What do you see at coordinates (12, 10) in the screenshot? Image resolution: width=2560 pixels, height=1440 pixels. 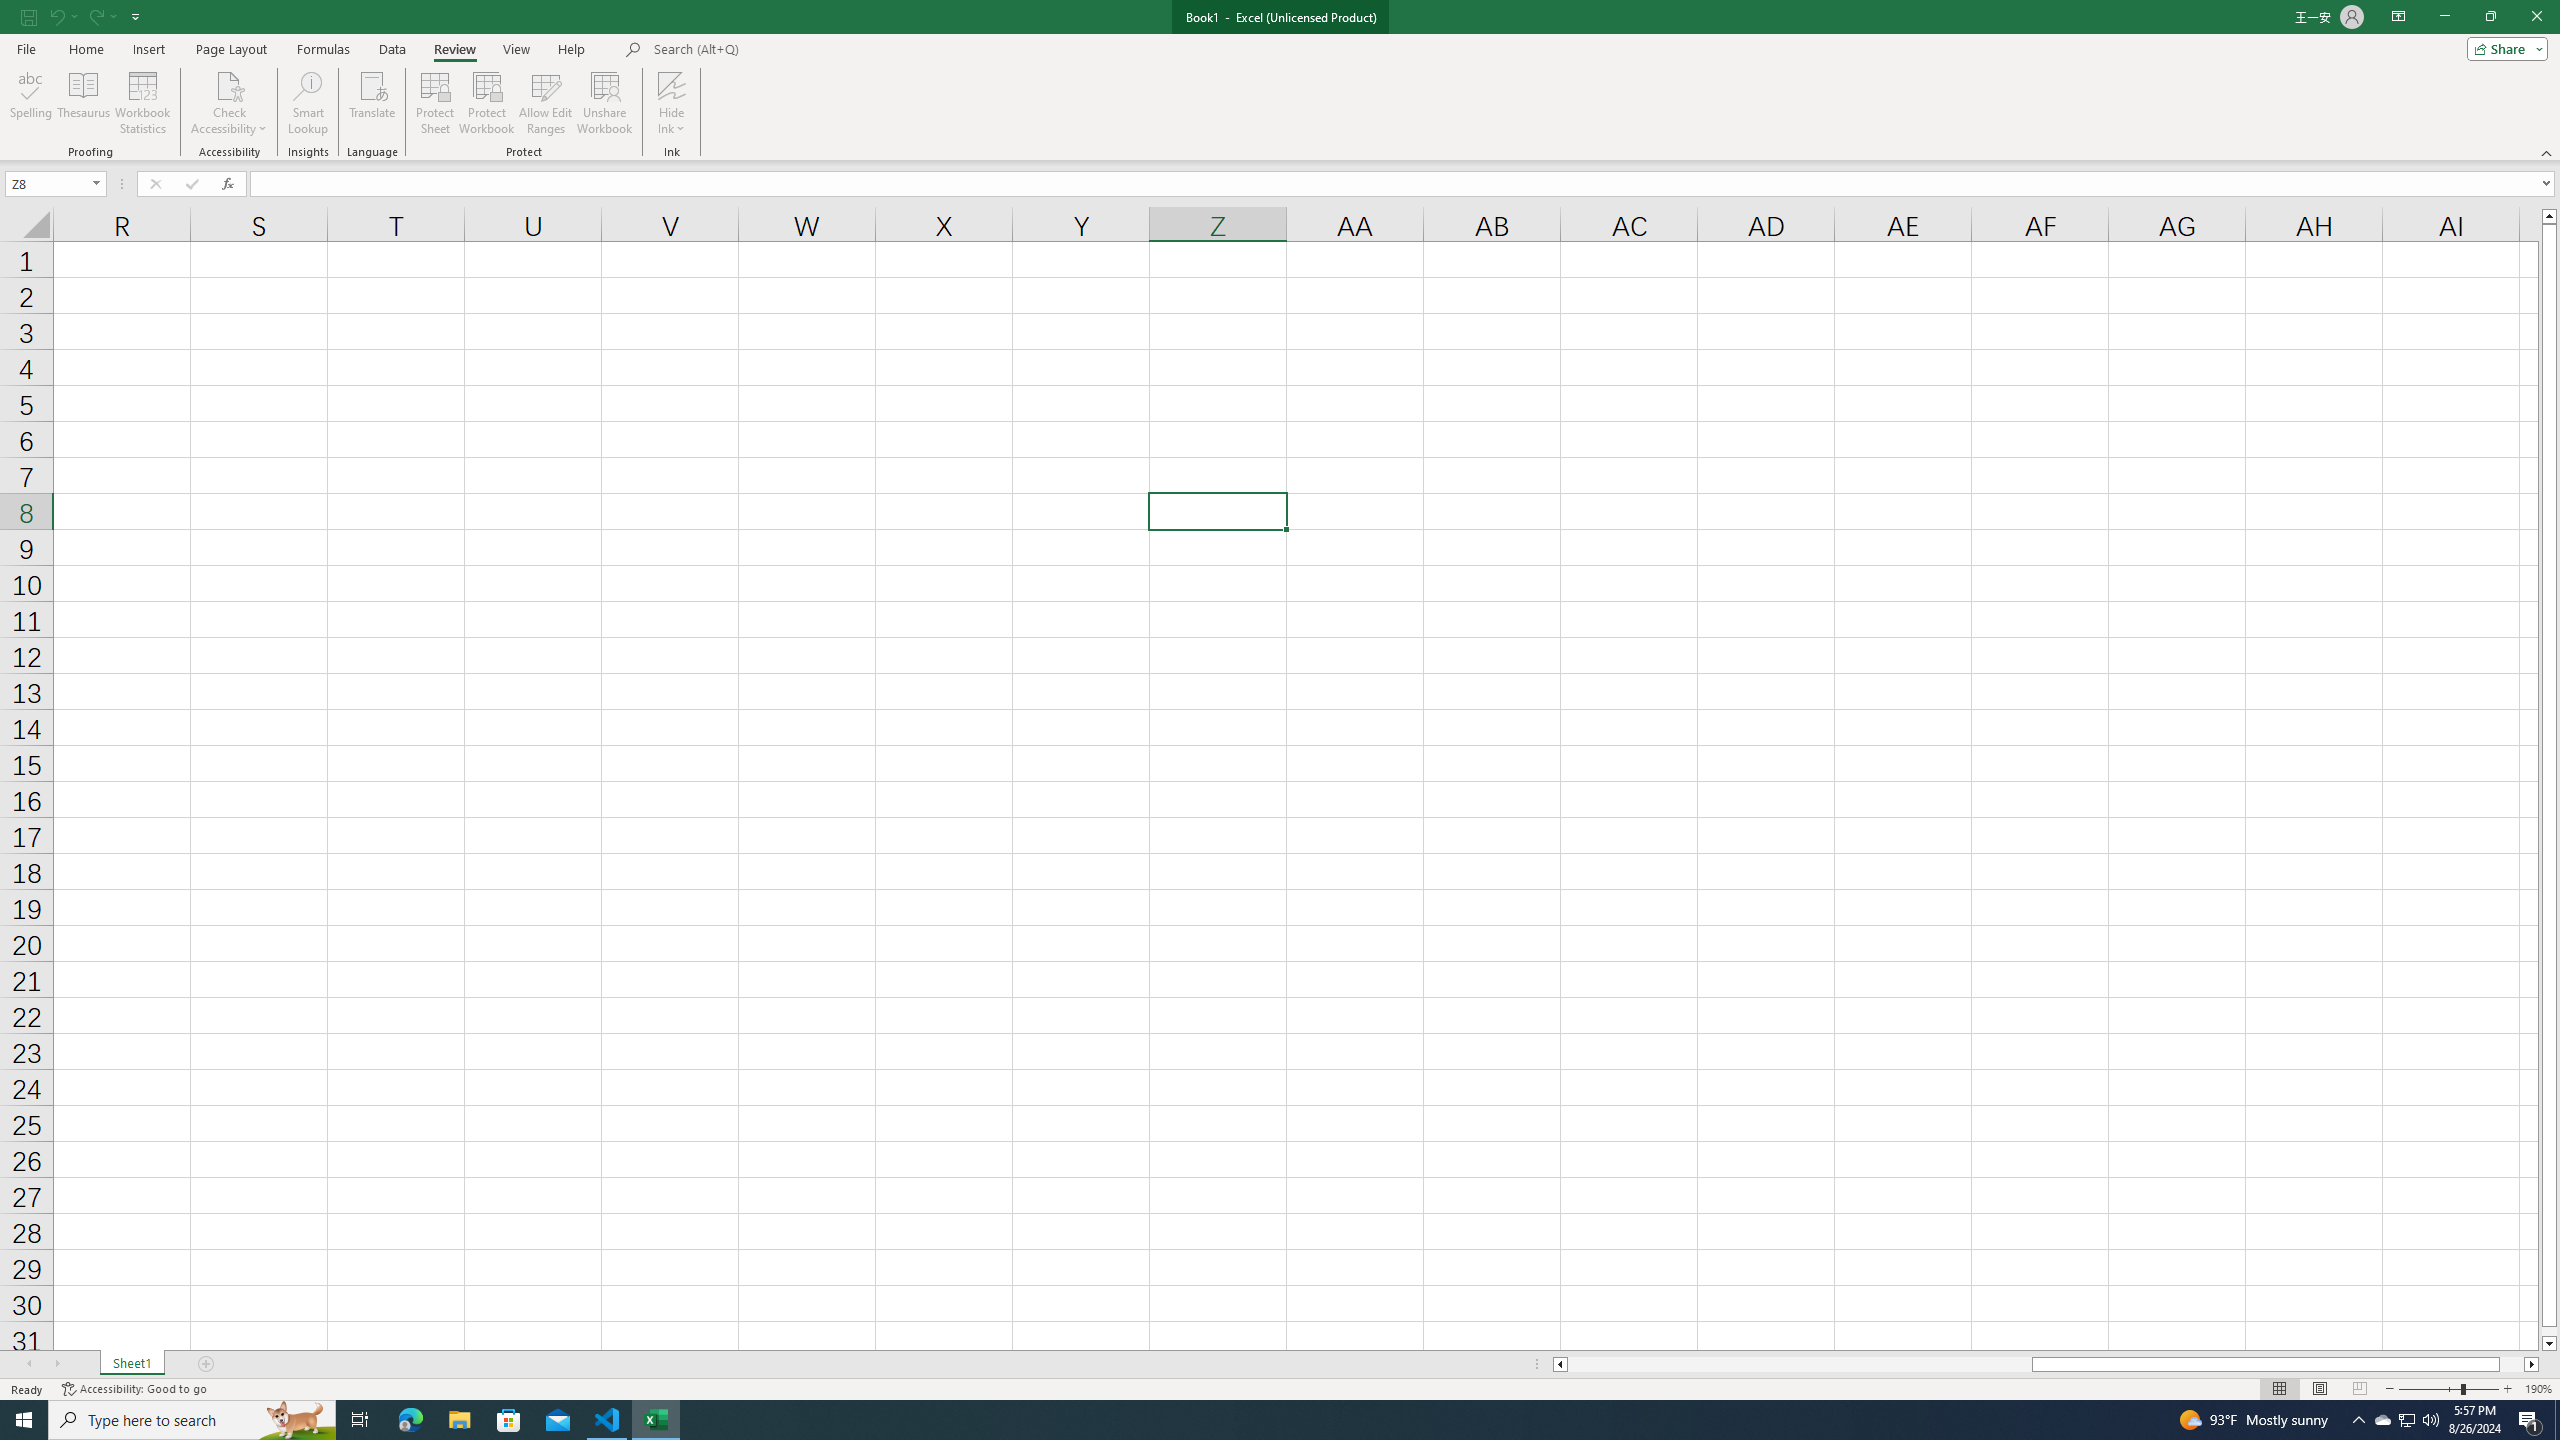 I see `System` at bounding box center [12, 10].